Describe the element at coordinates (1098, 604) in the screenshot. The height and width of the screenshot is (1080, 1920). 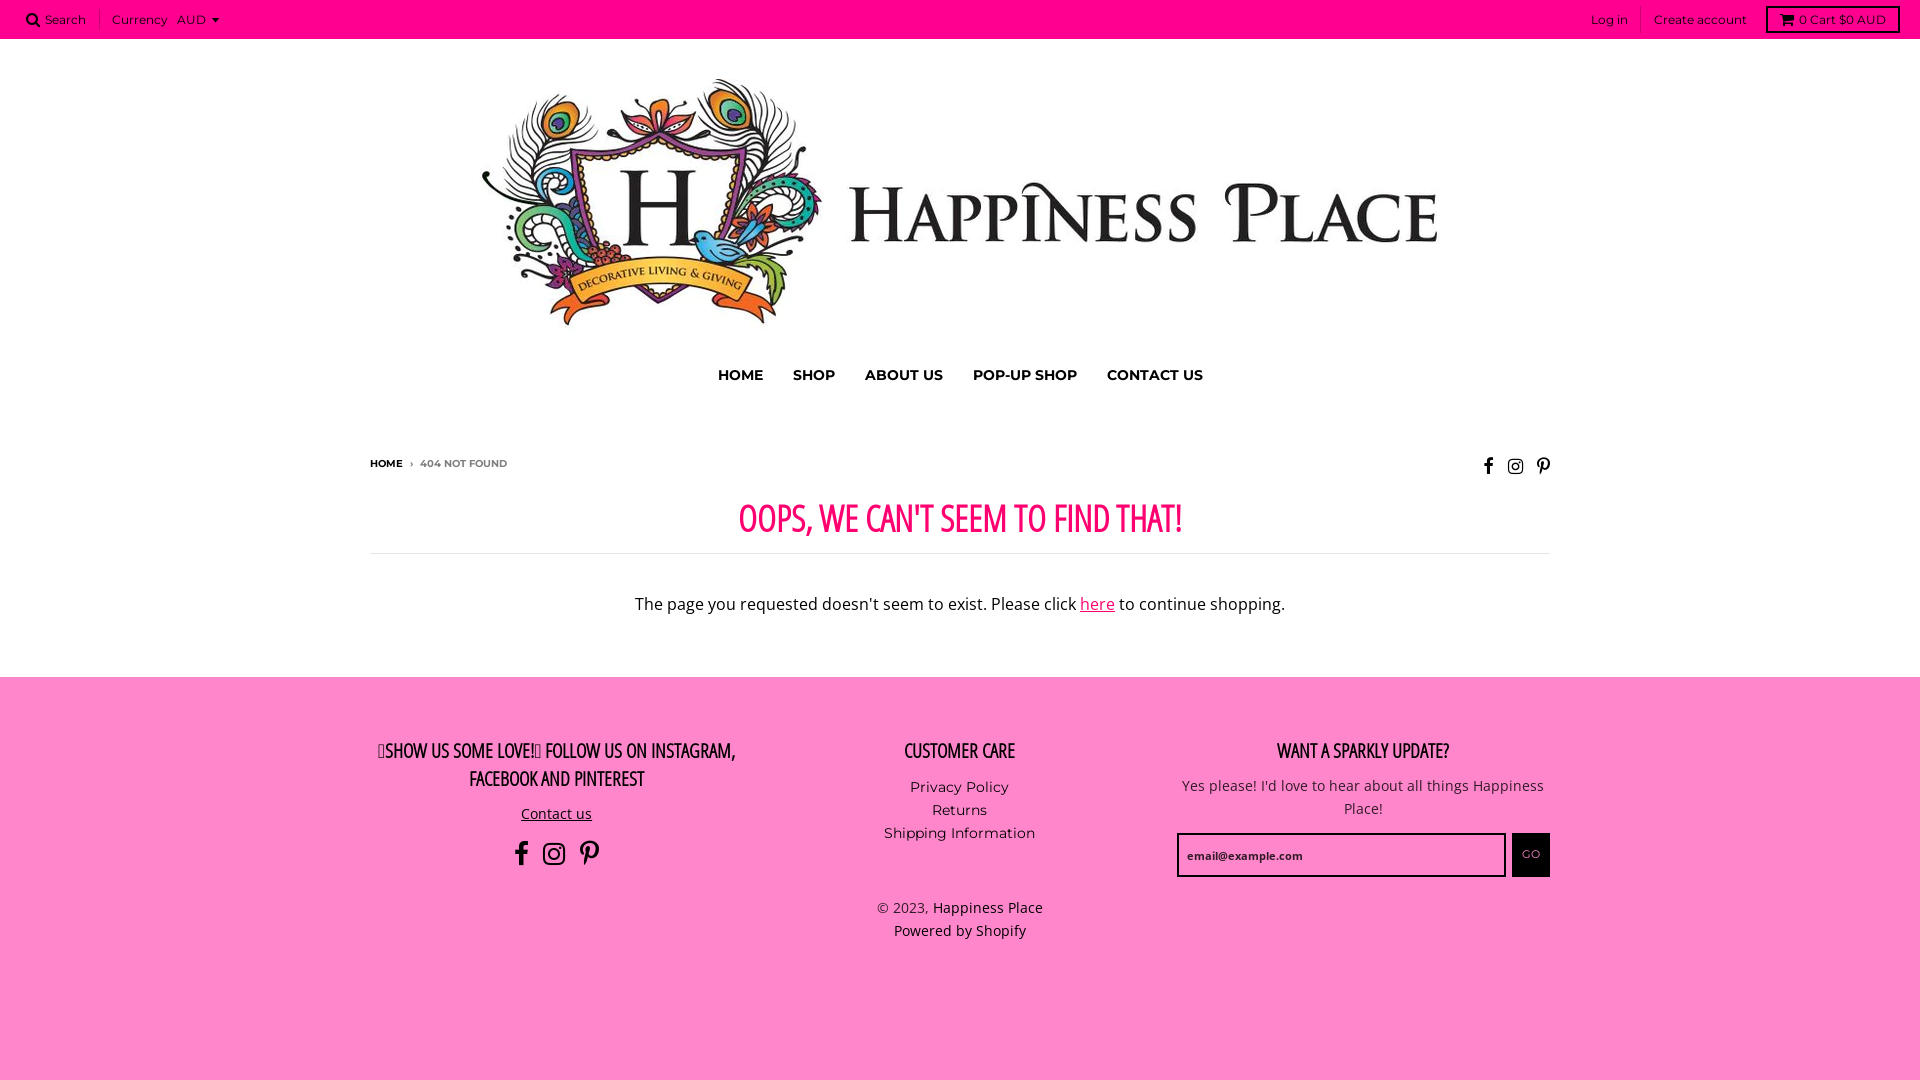
I see `here` at that location.